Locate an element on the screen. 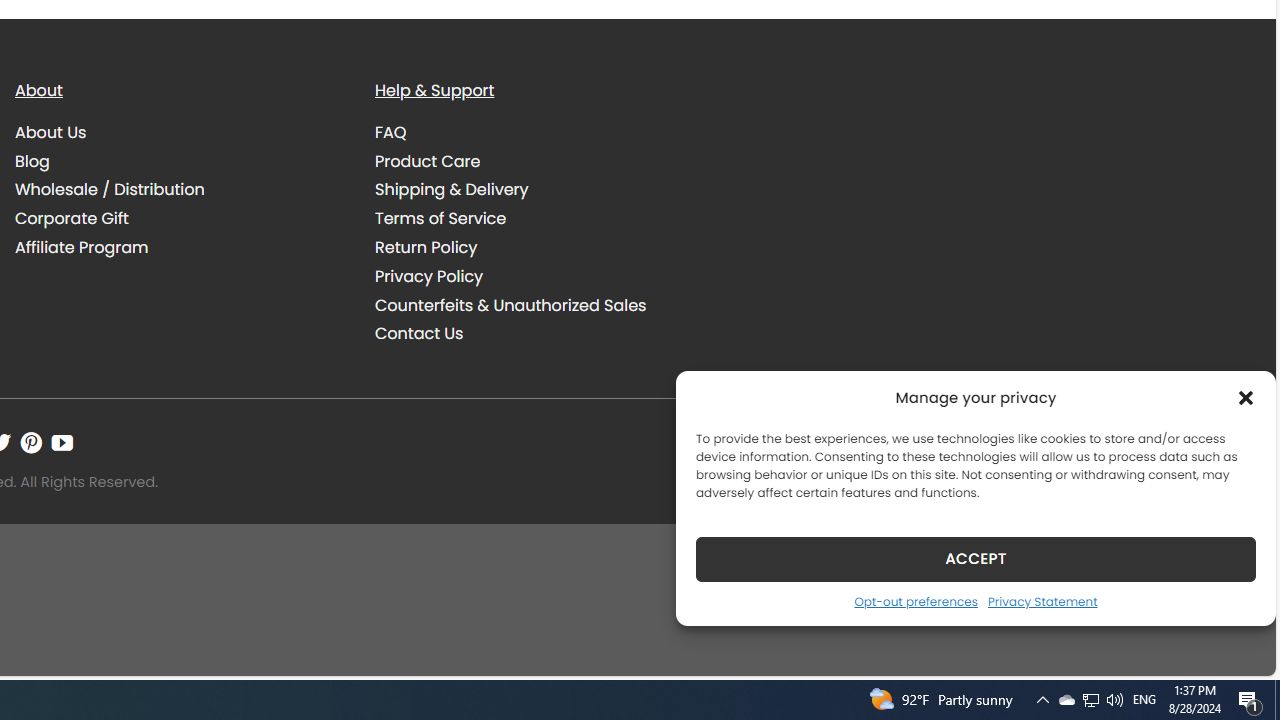 Image resolution: width=1280 pixels, height=720 pixels. Affiliate Program is located at coordinates (82, 248).